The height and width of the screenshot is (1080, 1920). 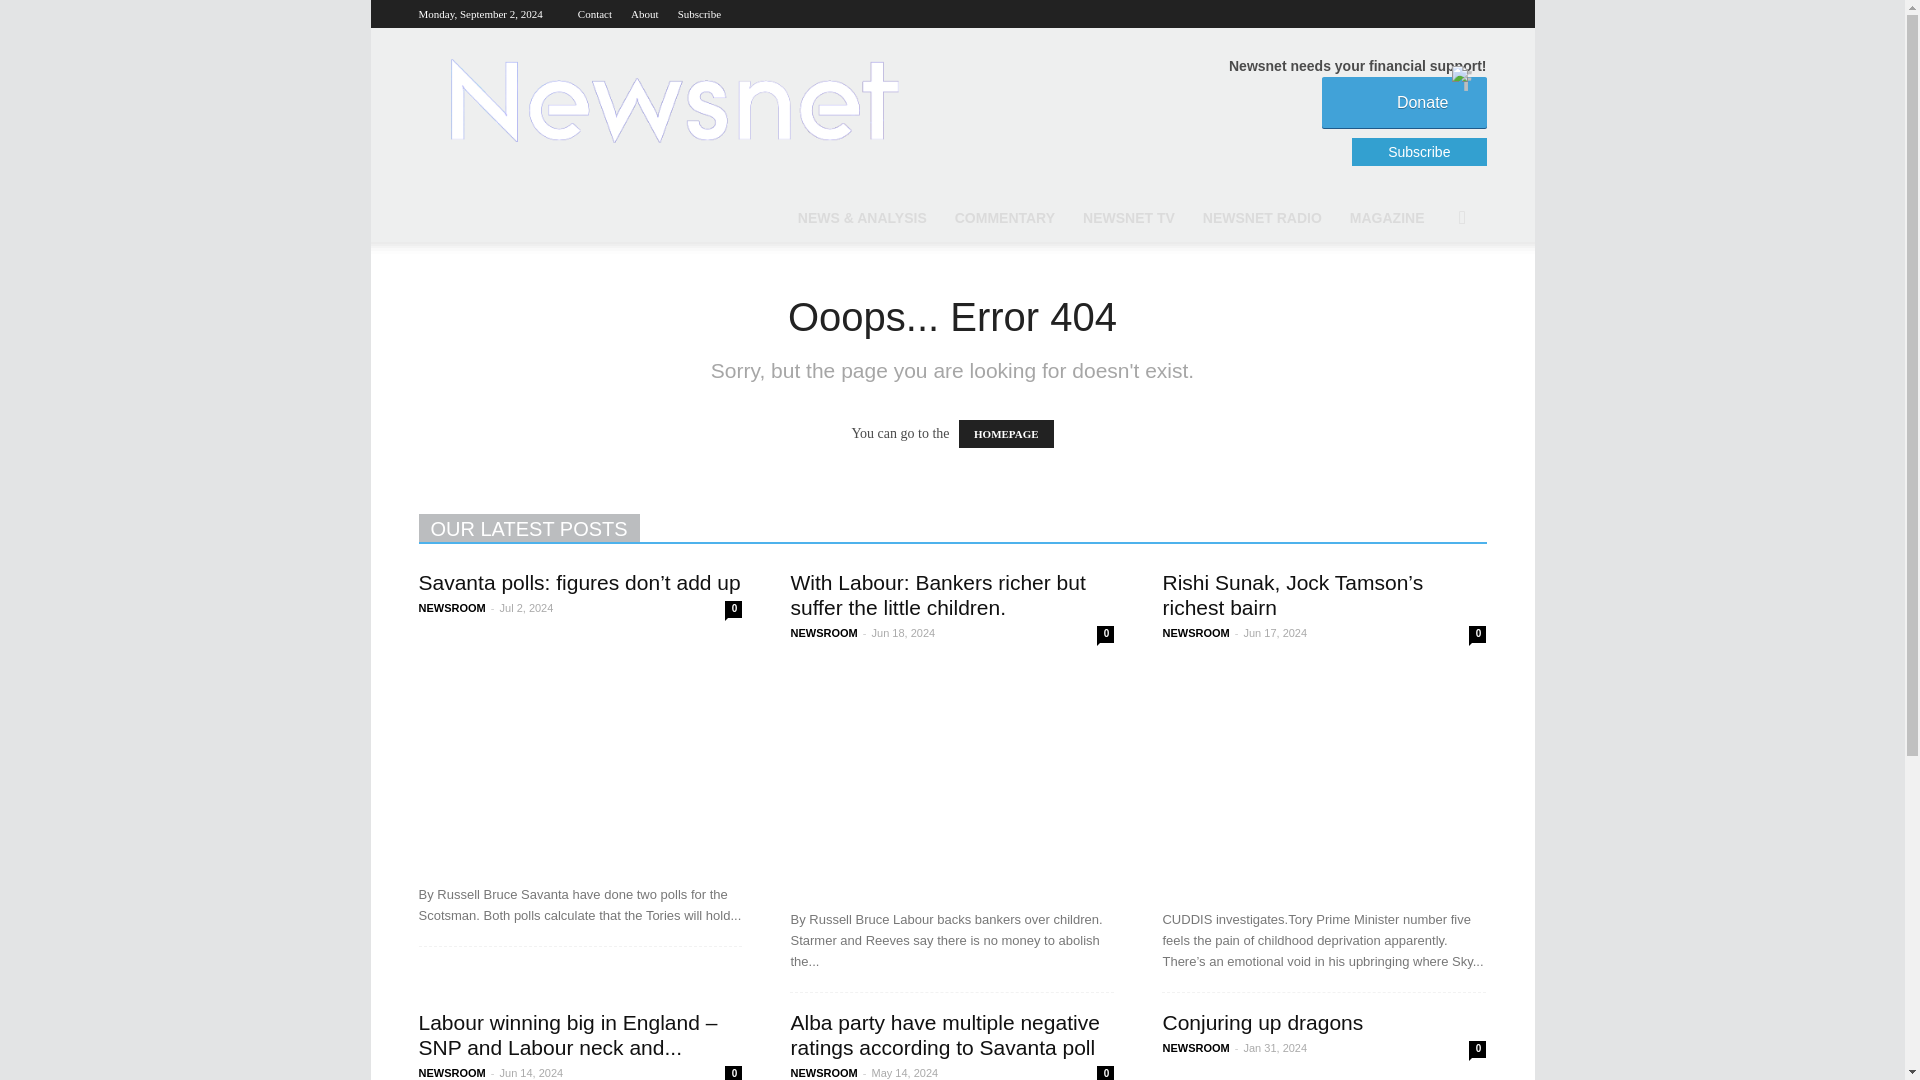 What do you see at coordinates (1404, 102) in the screenshot?
I see `Donate` at bounding box center [1404, 102].